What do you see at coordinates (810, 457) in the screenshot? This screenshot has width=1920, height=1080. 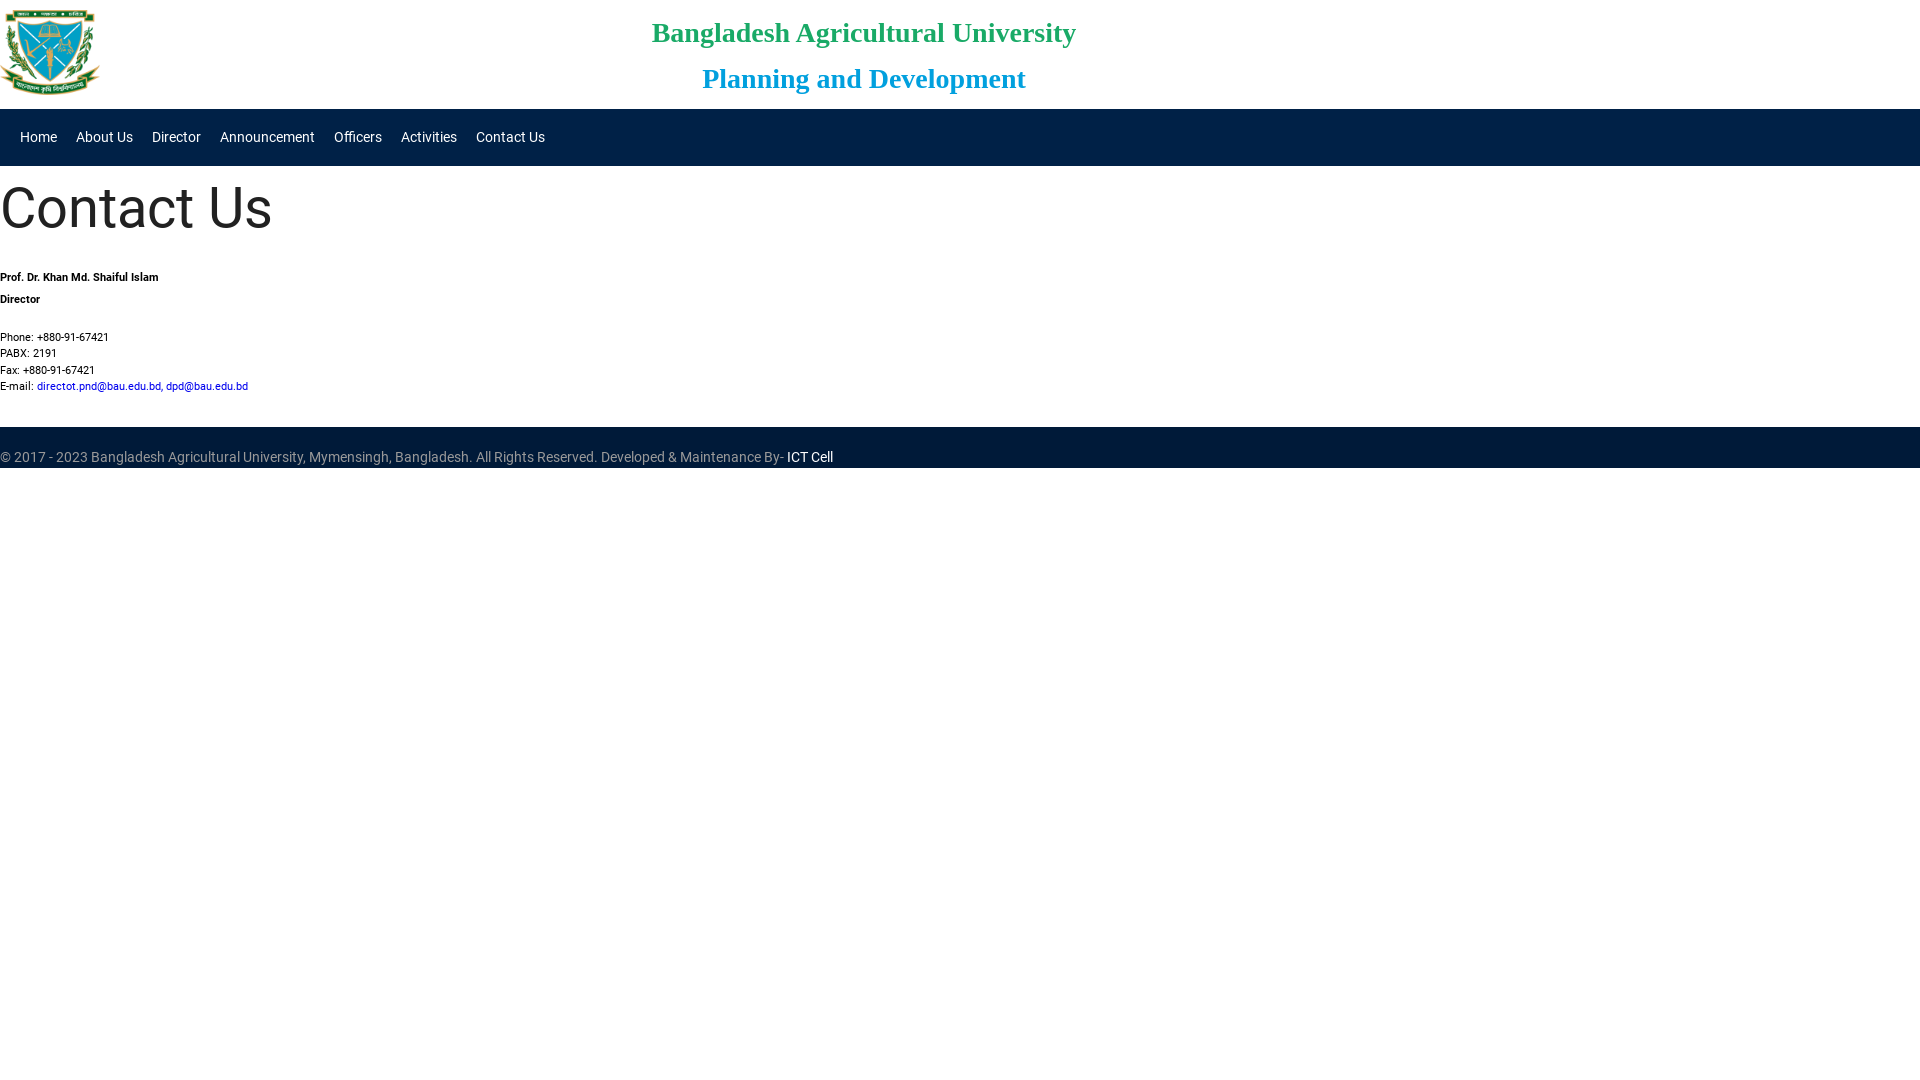 I see `ICT Cell` at bounding box center [810, 457].